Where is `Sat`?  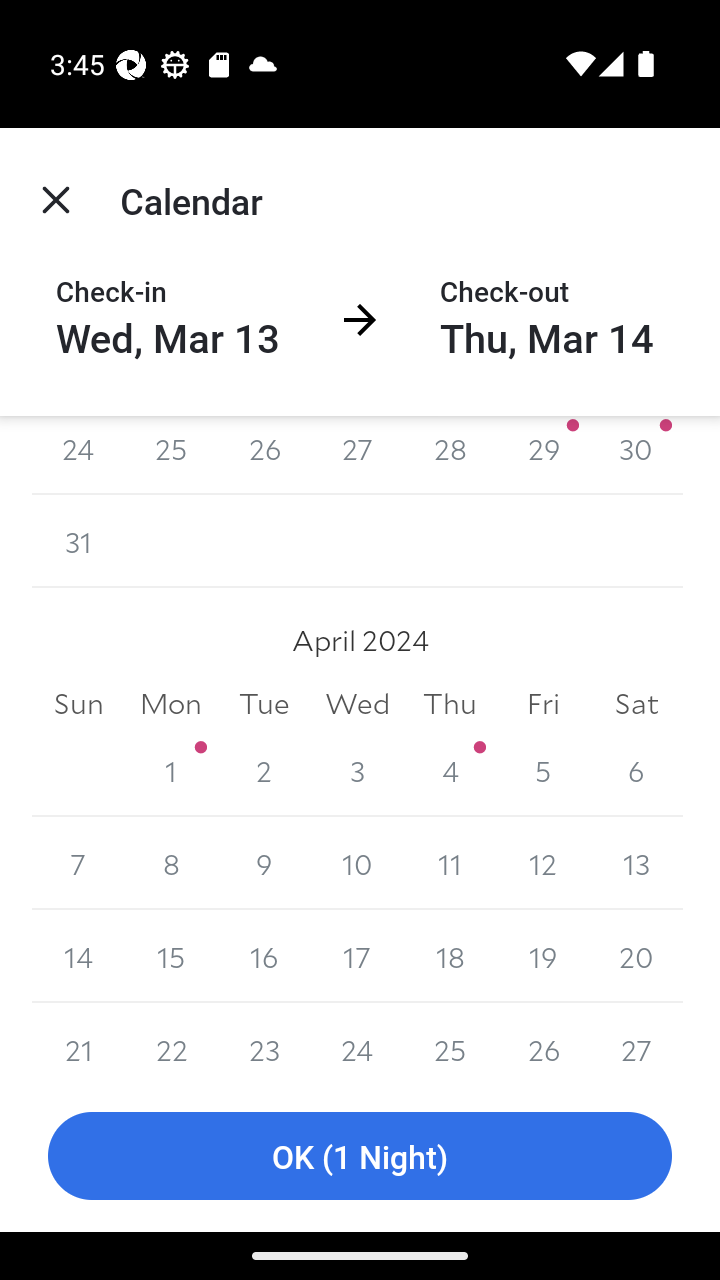
Sat is located at coordinates (636, 704).